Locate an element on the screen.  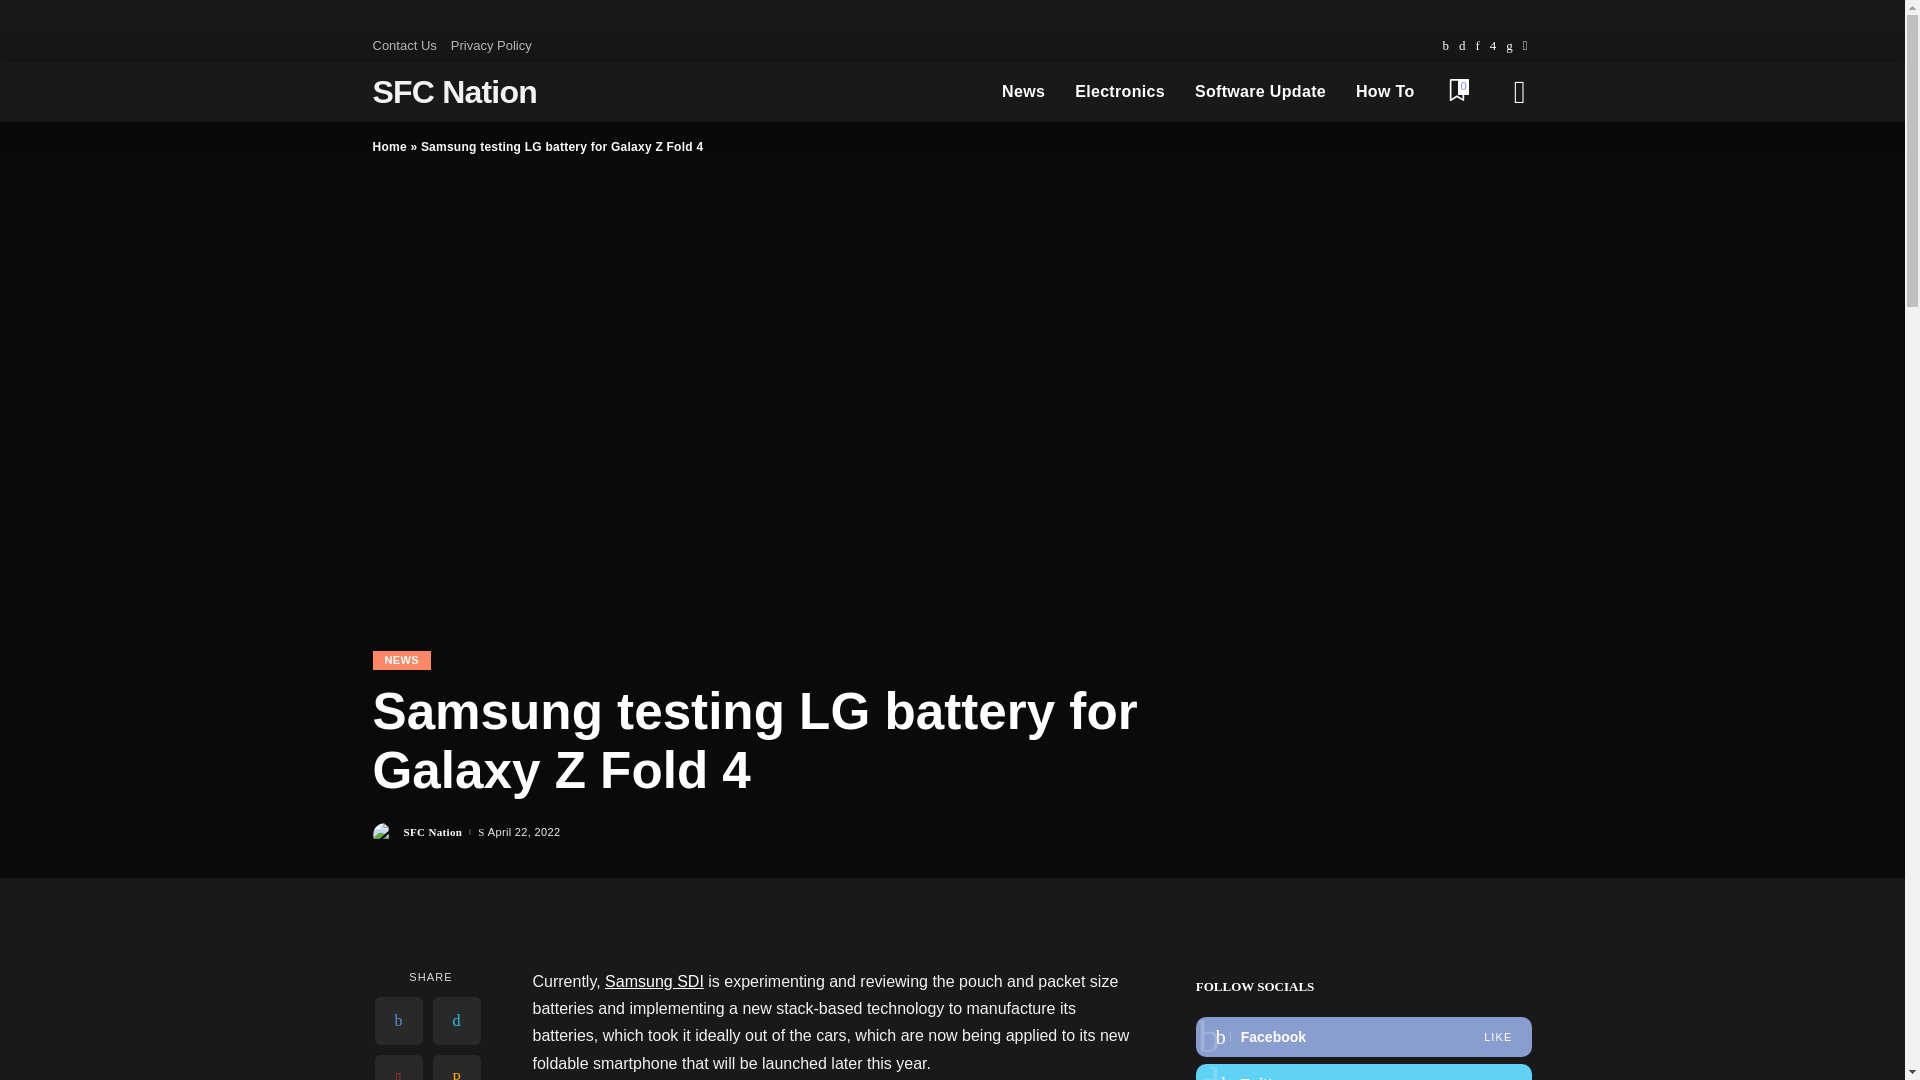
How To is located at coordinates (1385, 92).